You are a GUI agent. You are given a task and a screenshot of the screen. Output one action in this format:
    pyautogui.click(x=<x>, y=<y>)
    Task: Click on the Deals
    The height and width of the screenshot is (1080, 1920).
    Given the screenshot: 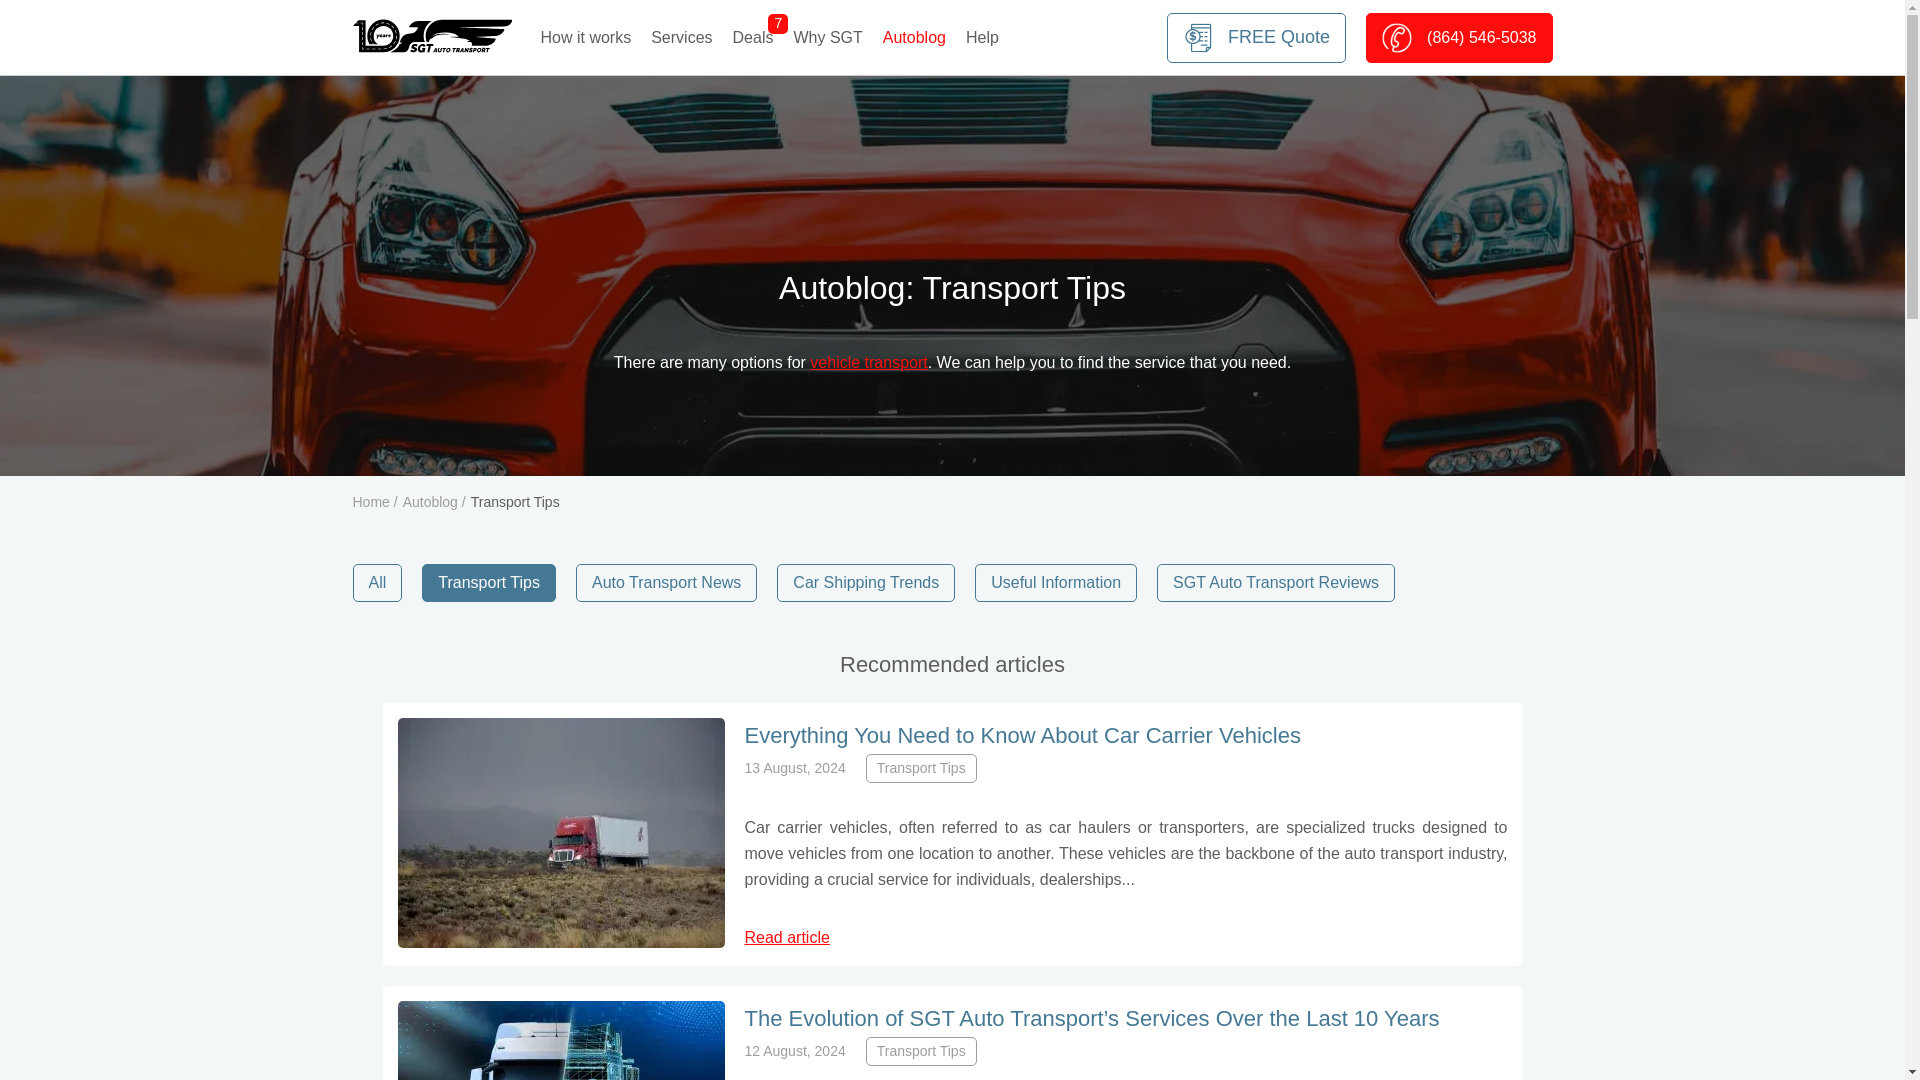 What is the action you would take?
    pyautogui.click(x=753, y=36)
    